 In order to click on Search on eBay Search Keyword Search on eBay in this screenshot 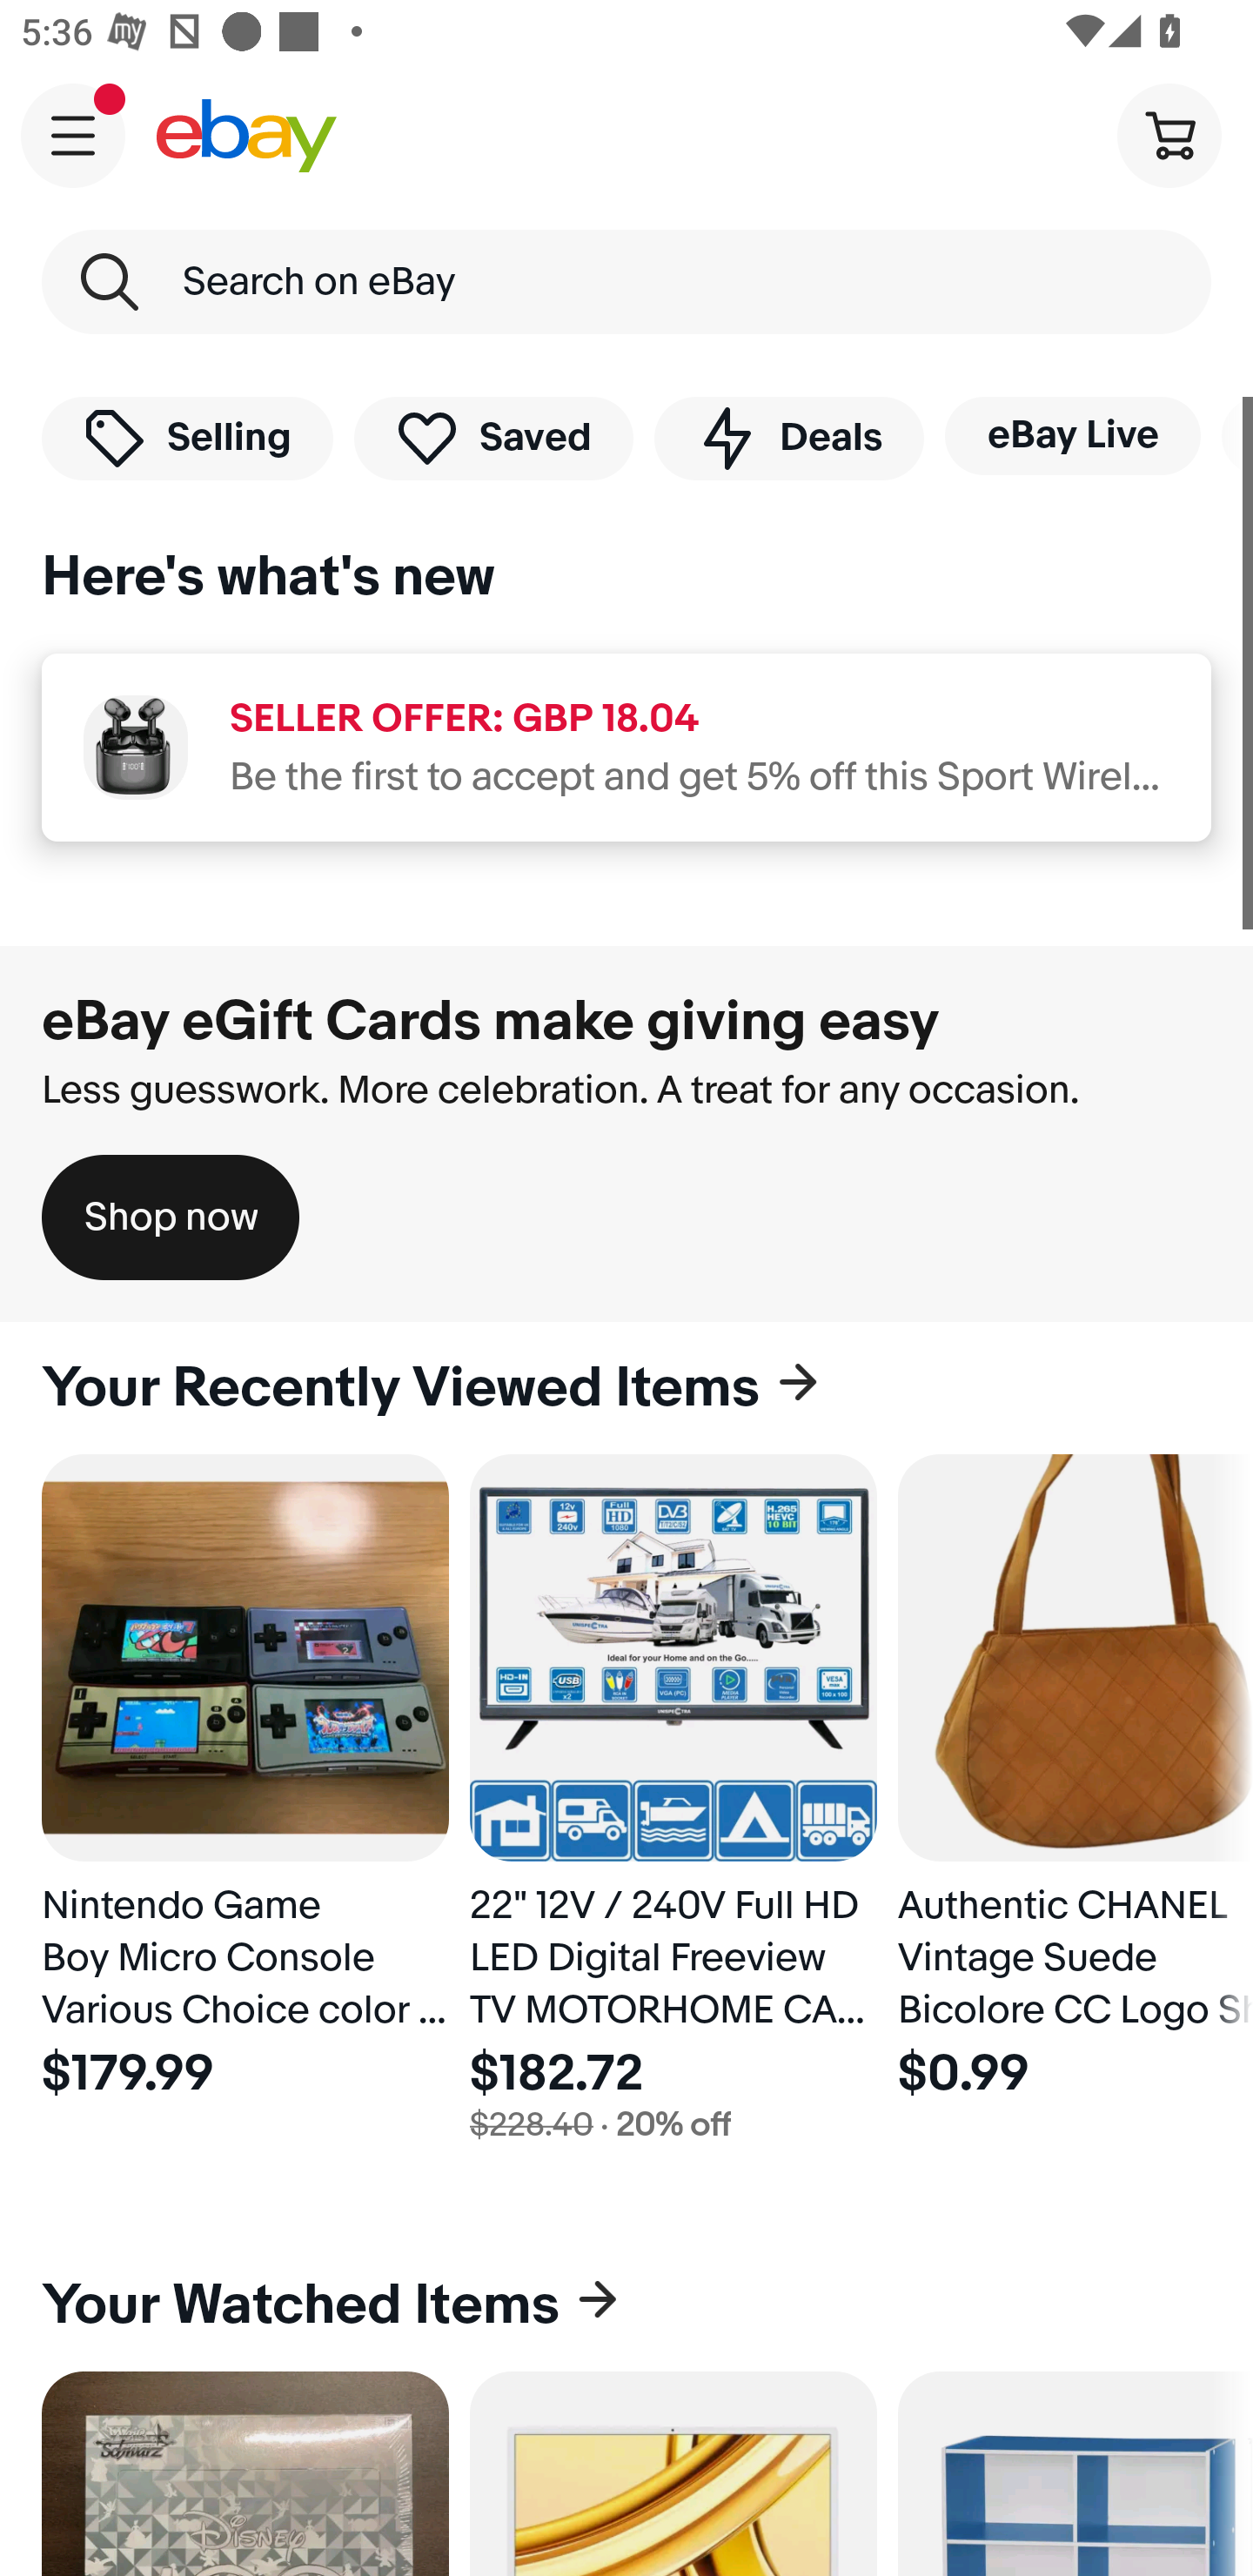, I will do `click(626, 282)`.